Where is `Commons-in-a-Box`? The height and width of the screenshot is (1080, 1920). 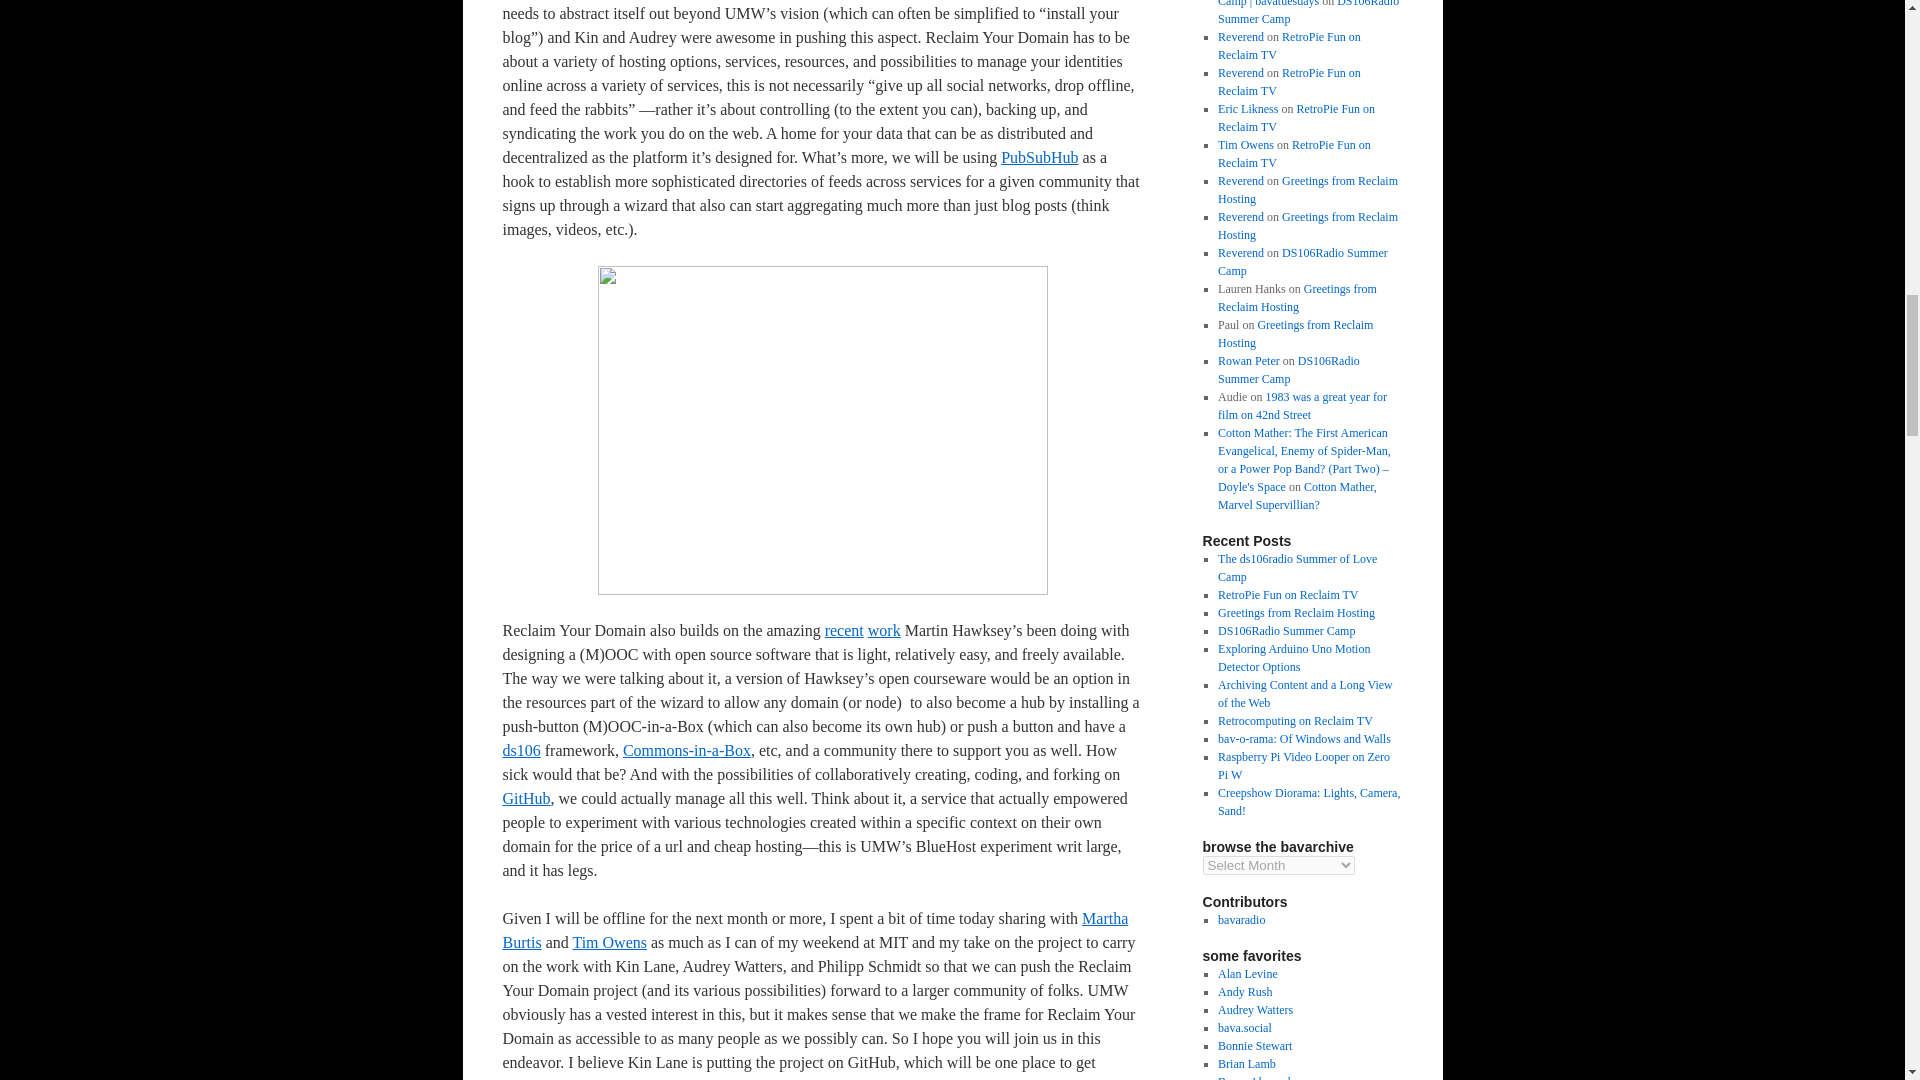
Commons-in-a-Box is located at coordinates (686, 750).